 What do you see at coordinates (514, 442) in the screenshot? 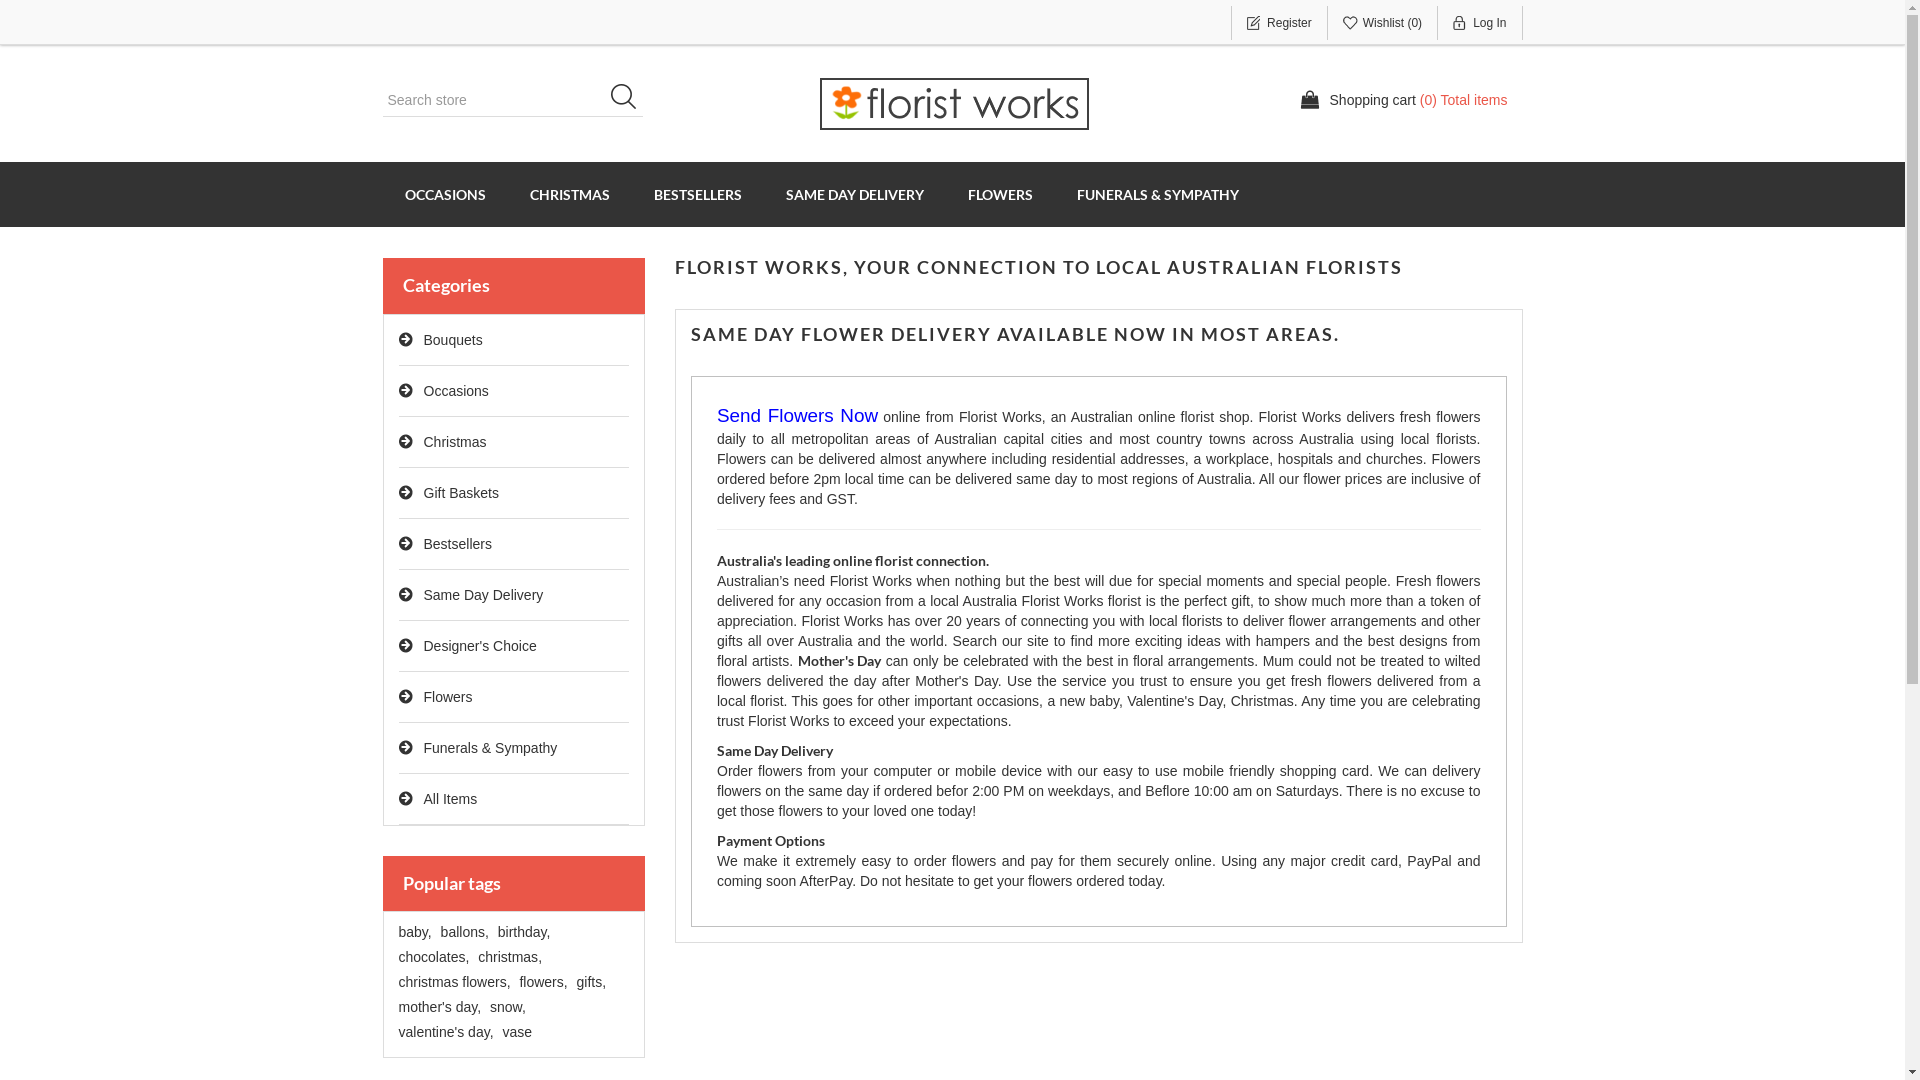
I see `Christmas` at bounding box center [514, 442].